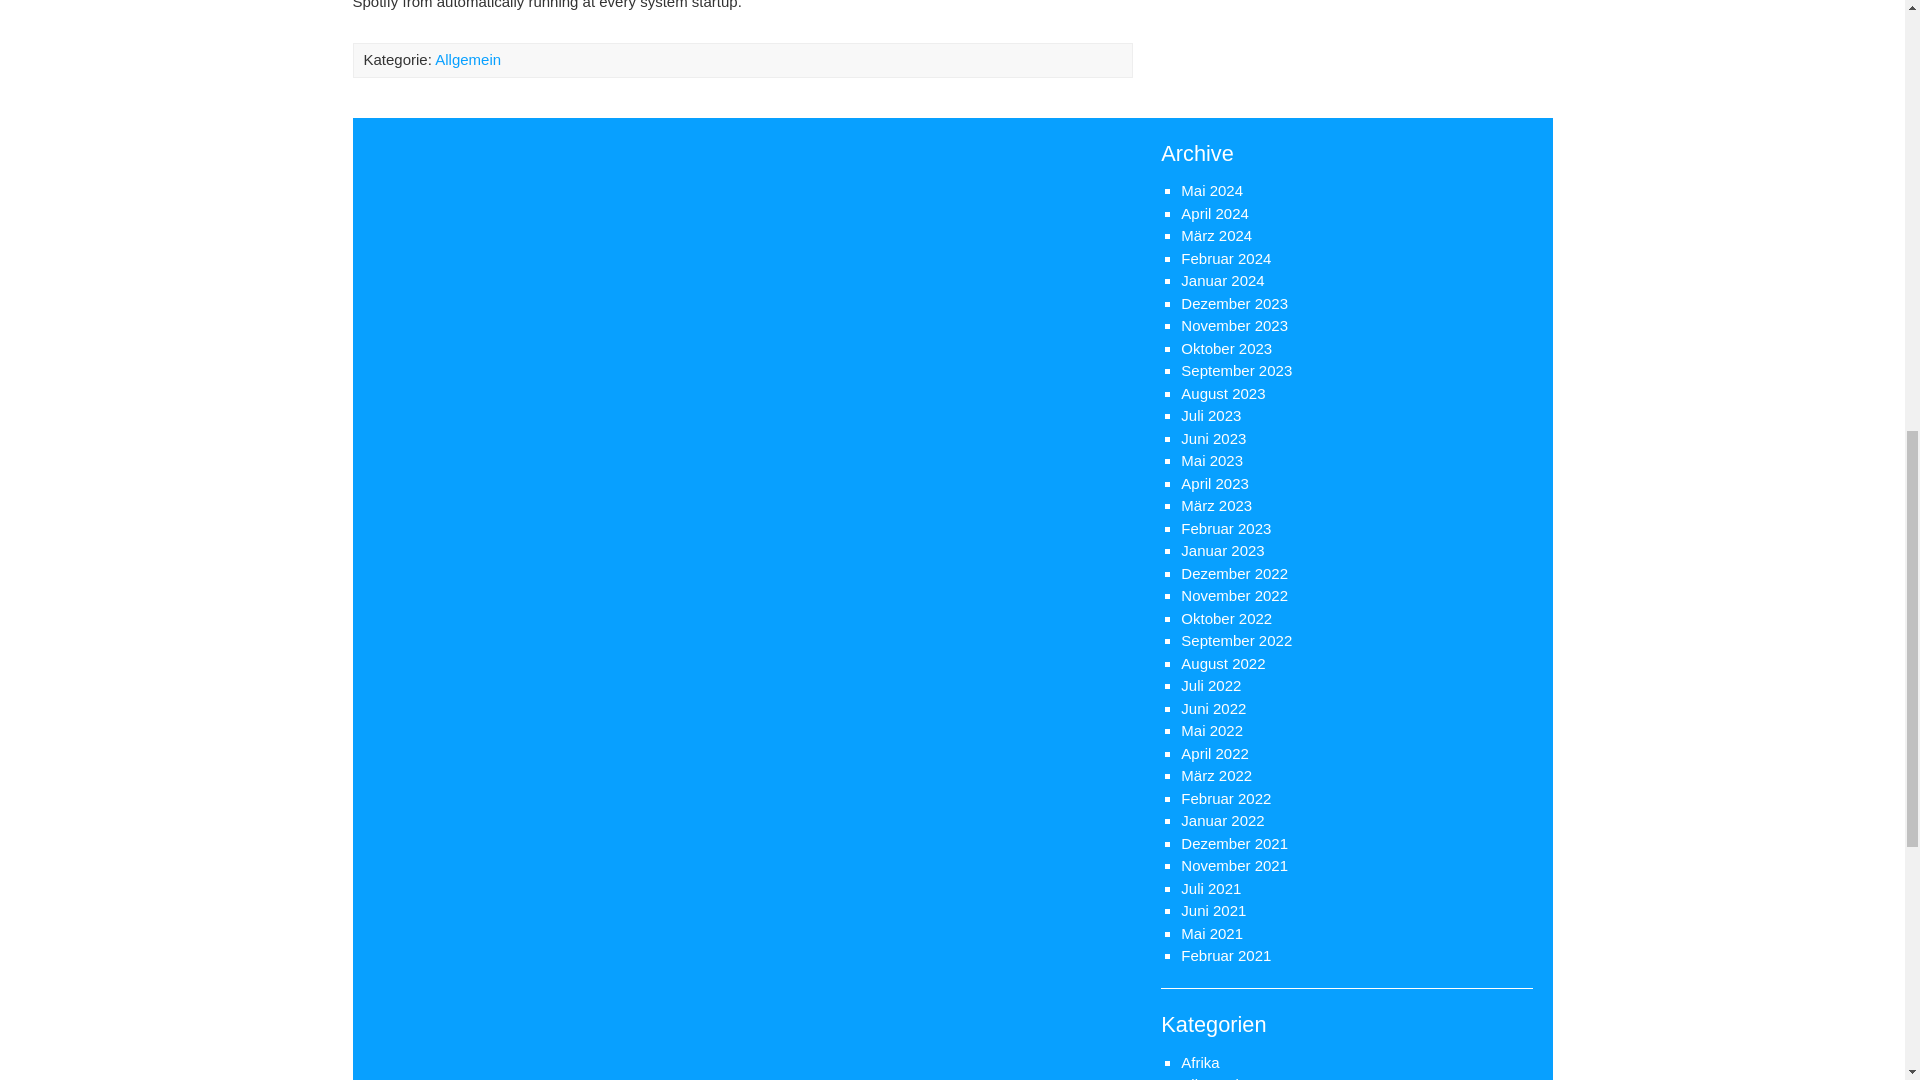  I want to click on Mai 2024, so click(1211, 190).